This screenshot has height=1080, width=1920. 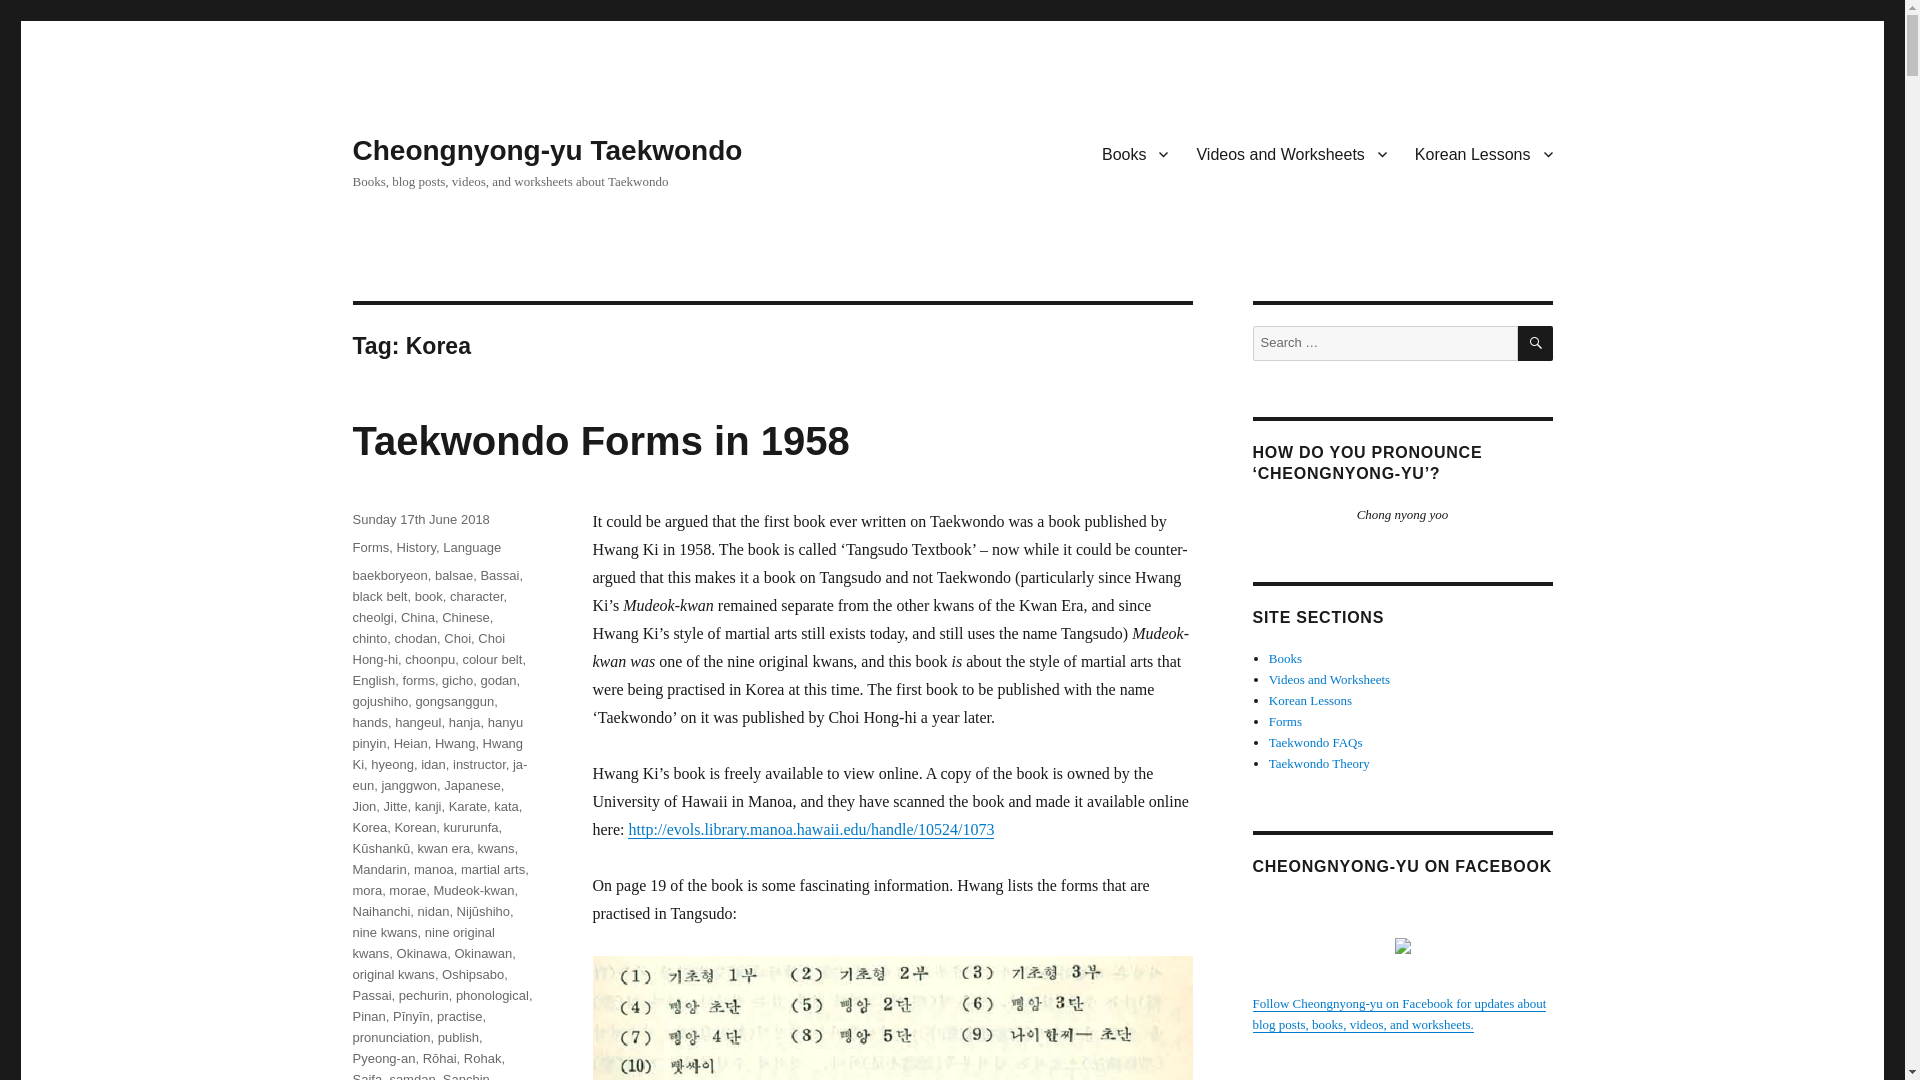 What do you see at coordinates (1484, 153) in the screenshot?
I see `Korean Lessons` at bounding box center [1484, 153].